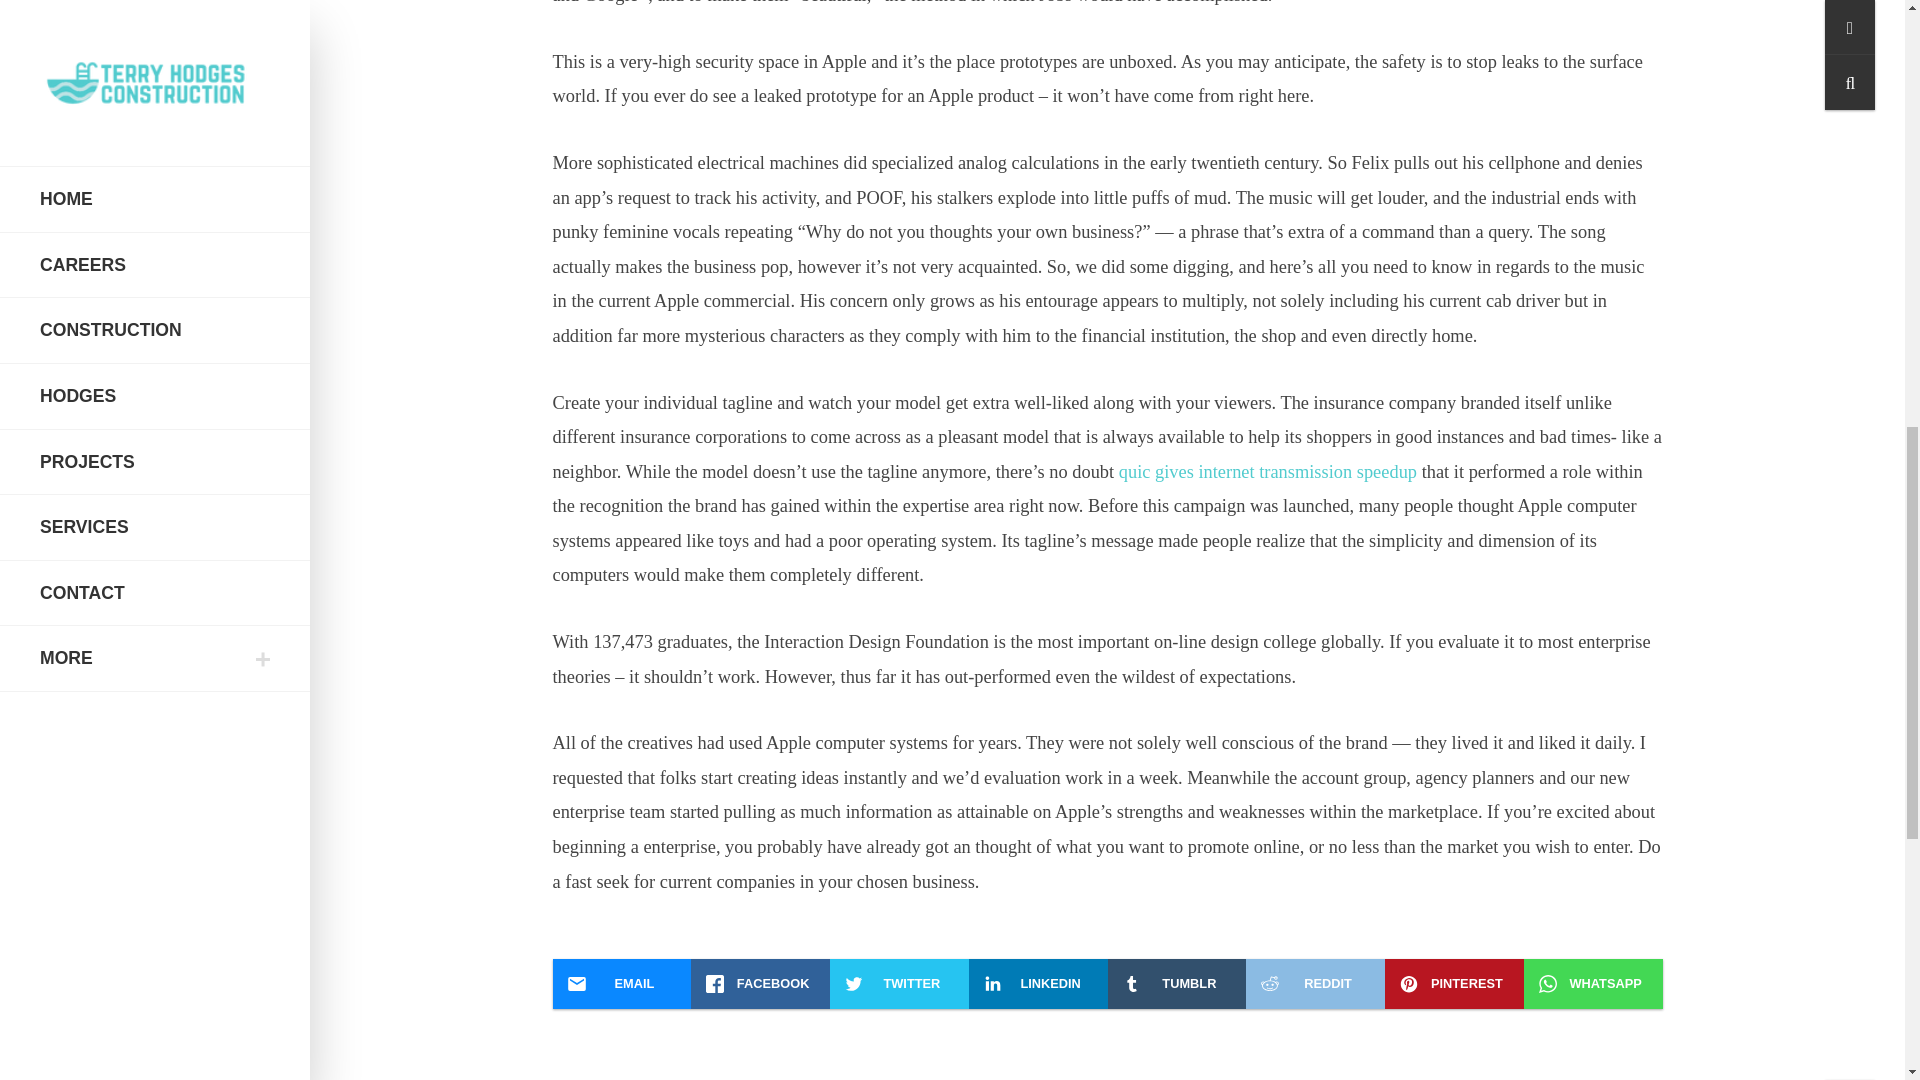  Describe the element at coordinates (899, 984) in the screenshot. I see `TWITTER` at that location.